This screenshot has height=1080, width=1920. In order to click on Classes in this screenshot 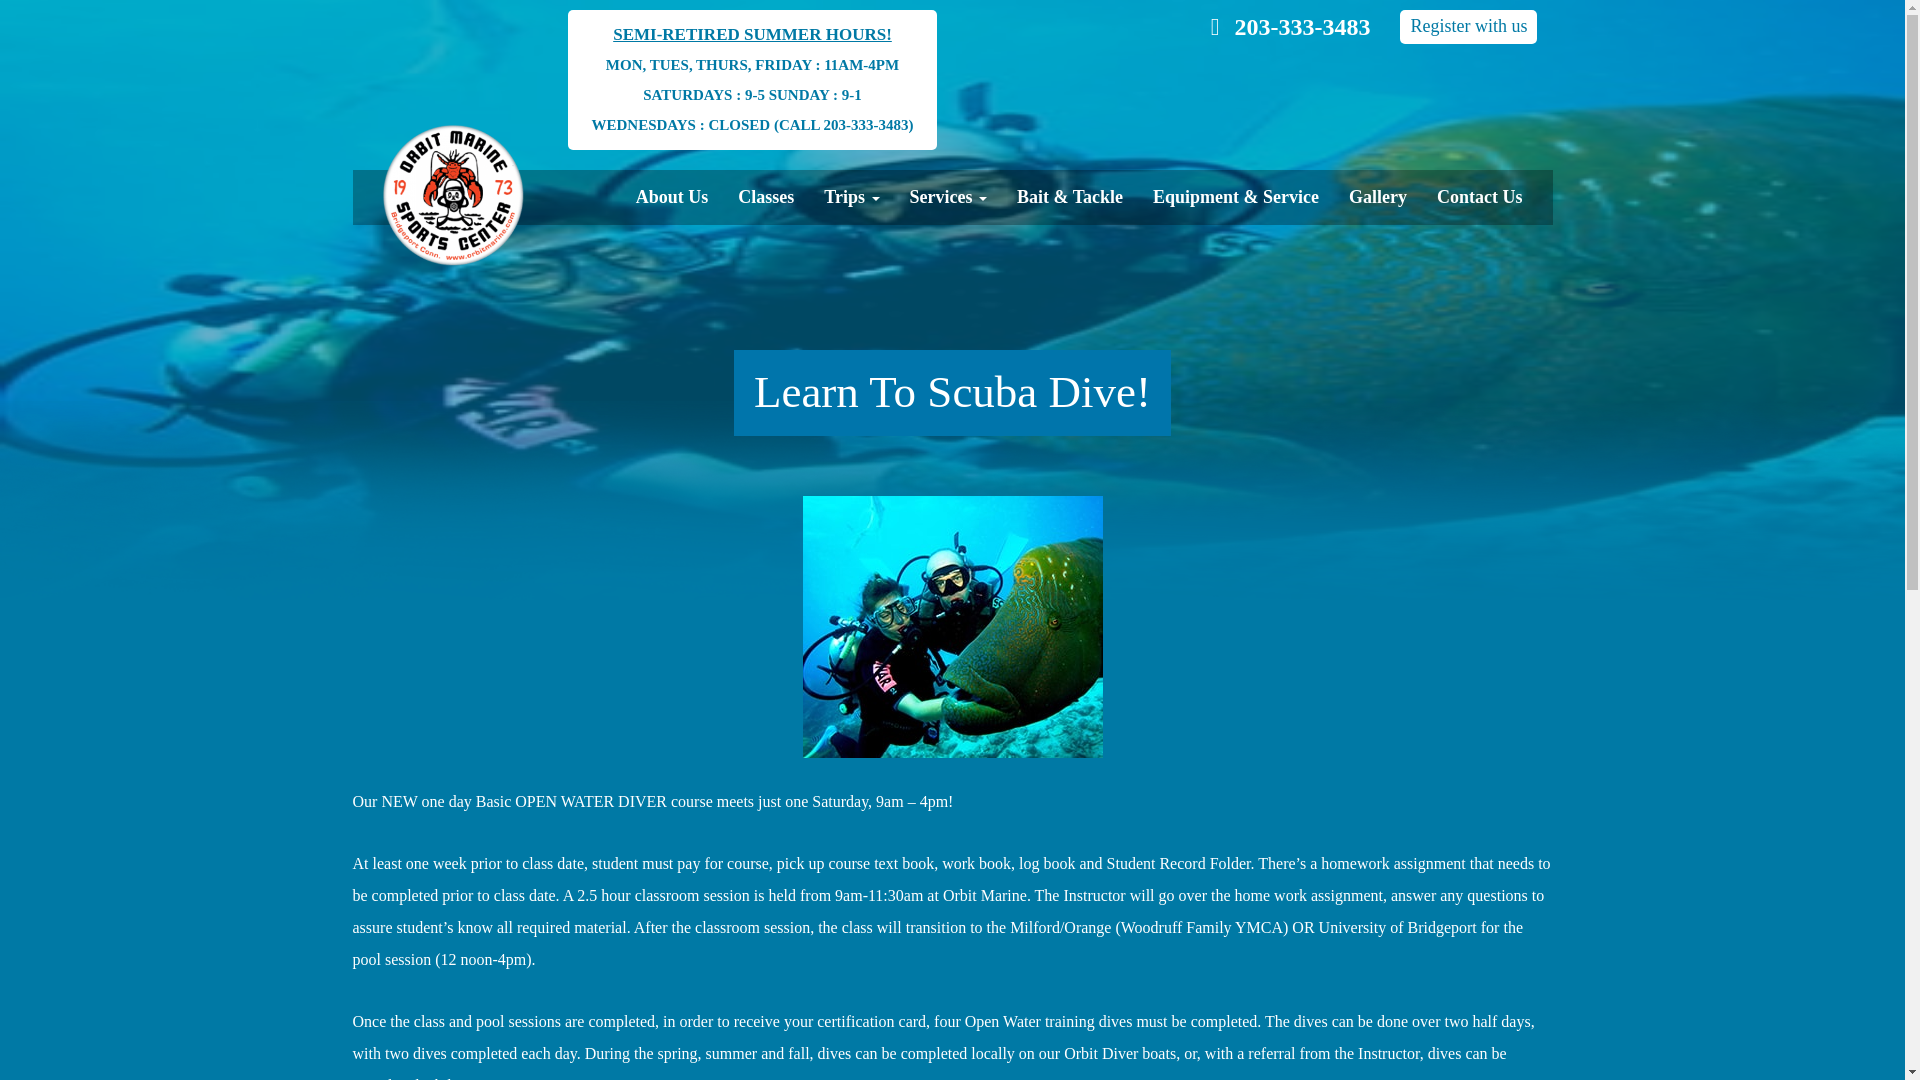, I will do `click(766, 196)`.